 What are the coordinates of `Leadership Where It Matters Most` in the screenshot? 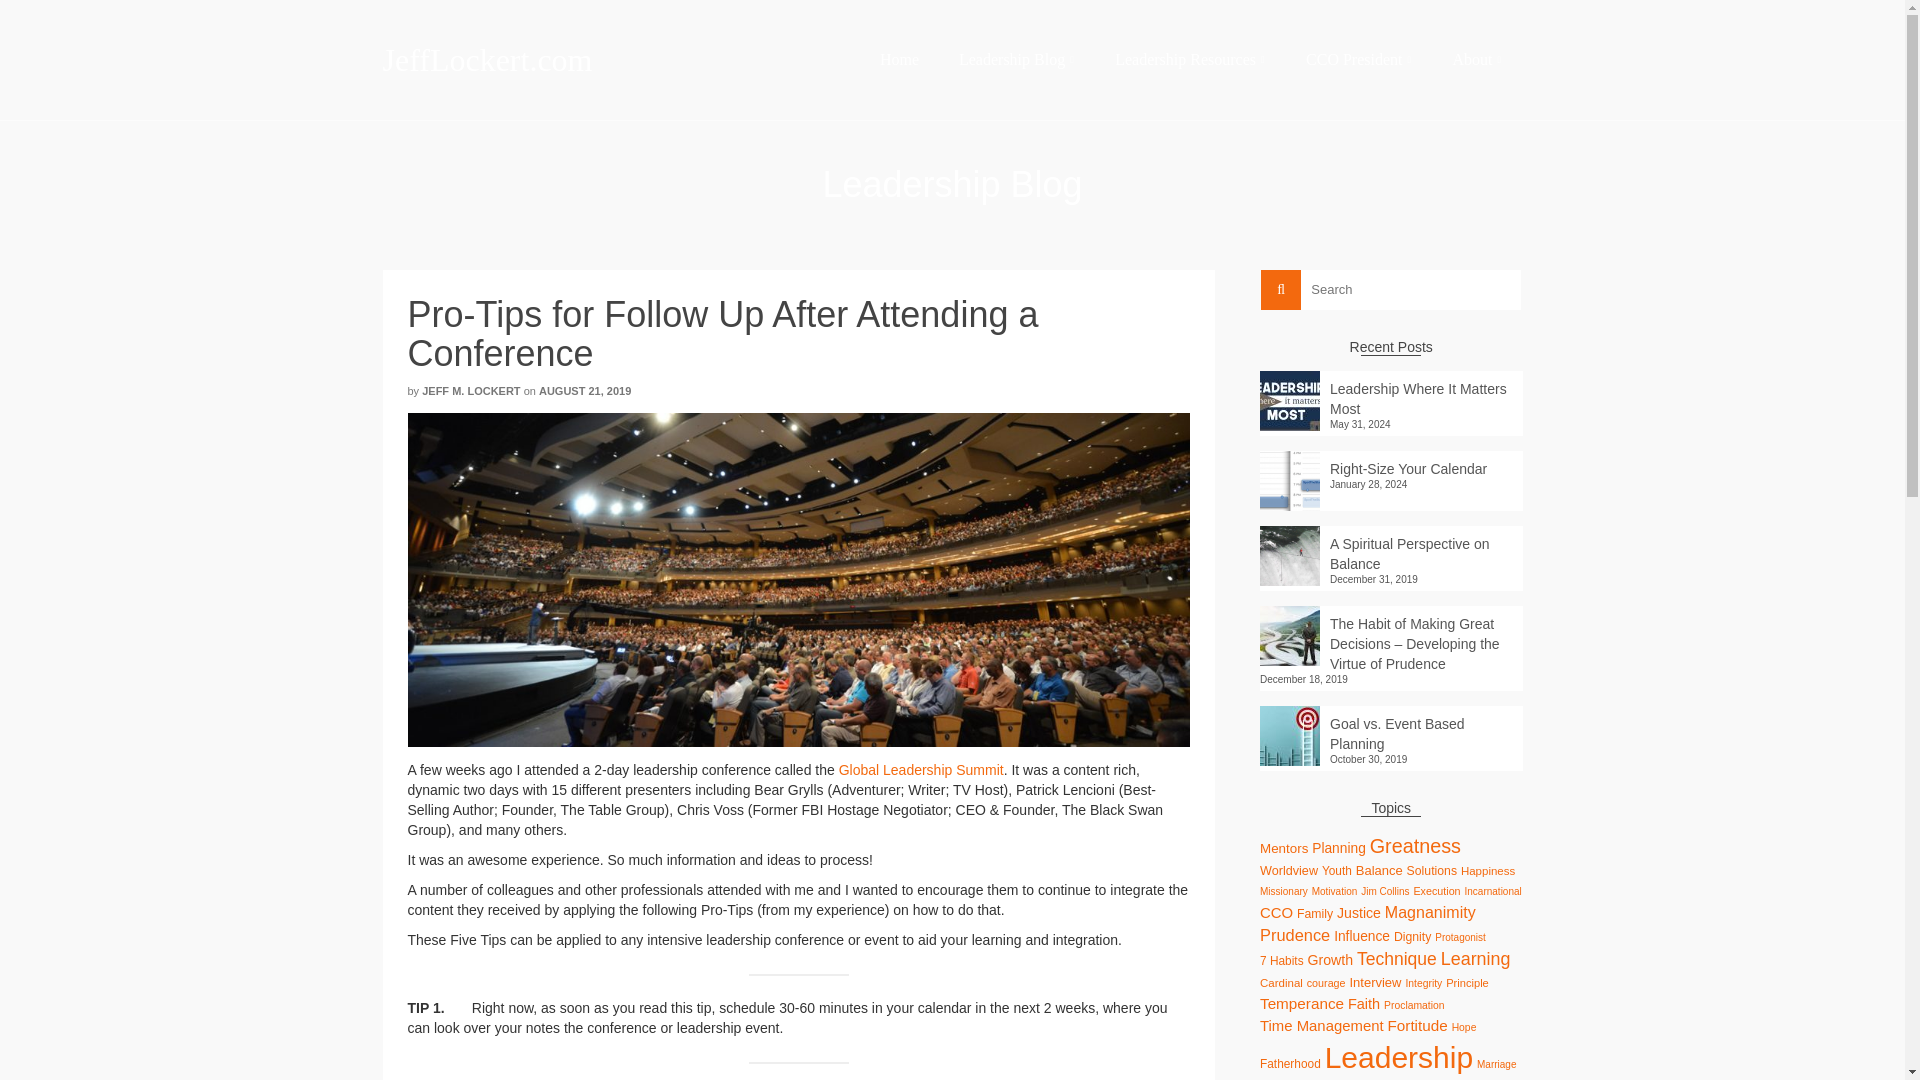 It's located at (1390, 395).